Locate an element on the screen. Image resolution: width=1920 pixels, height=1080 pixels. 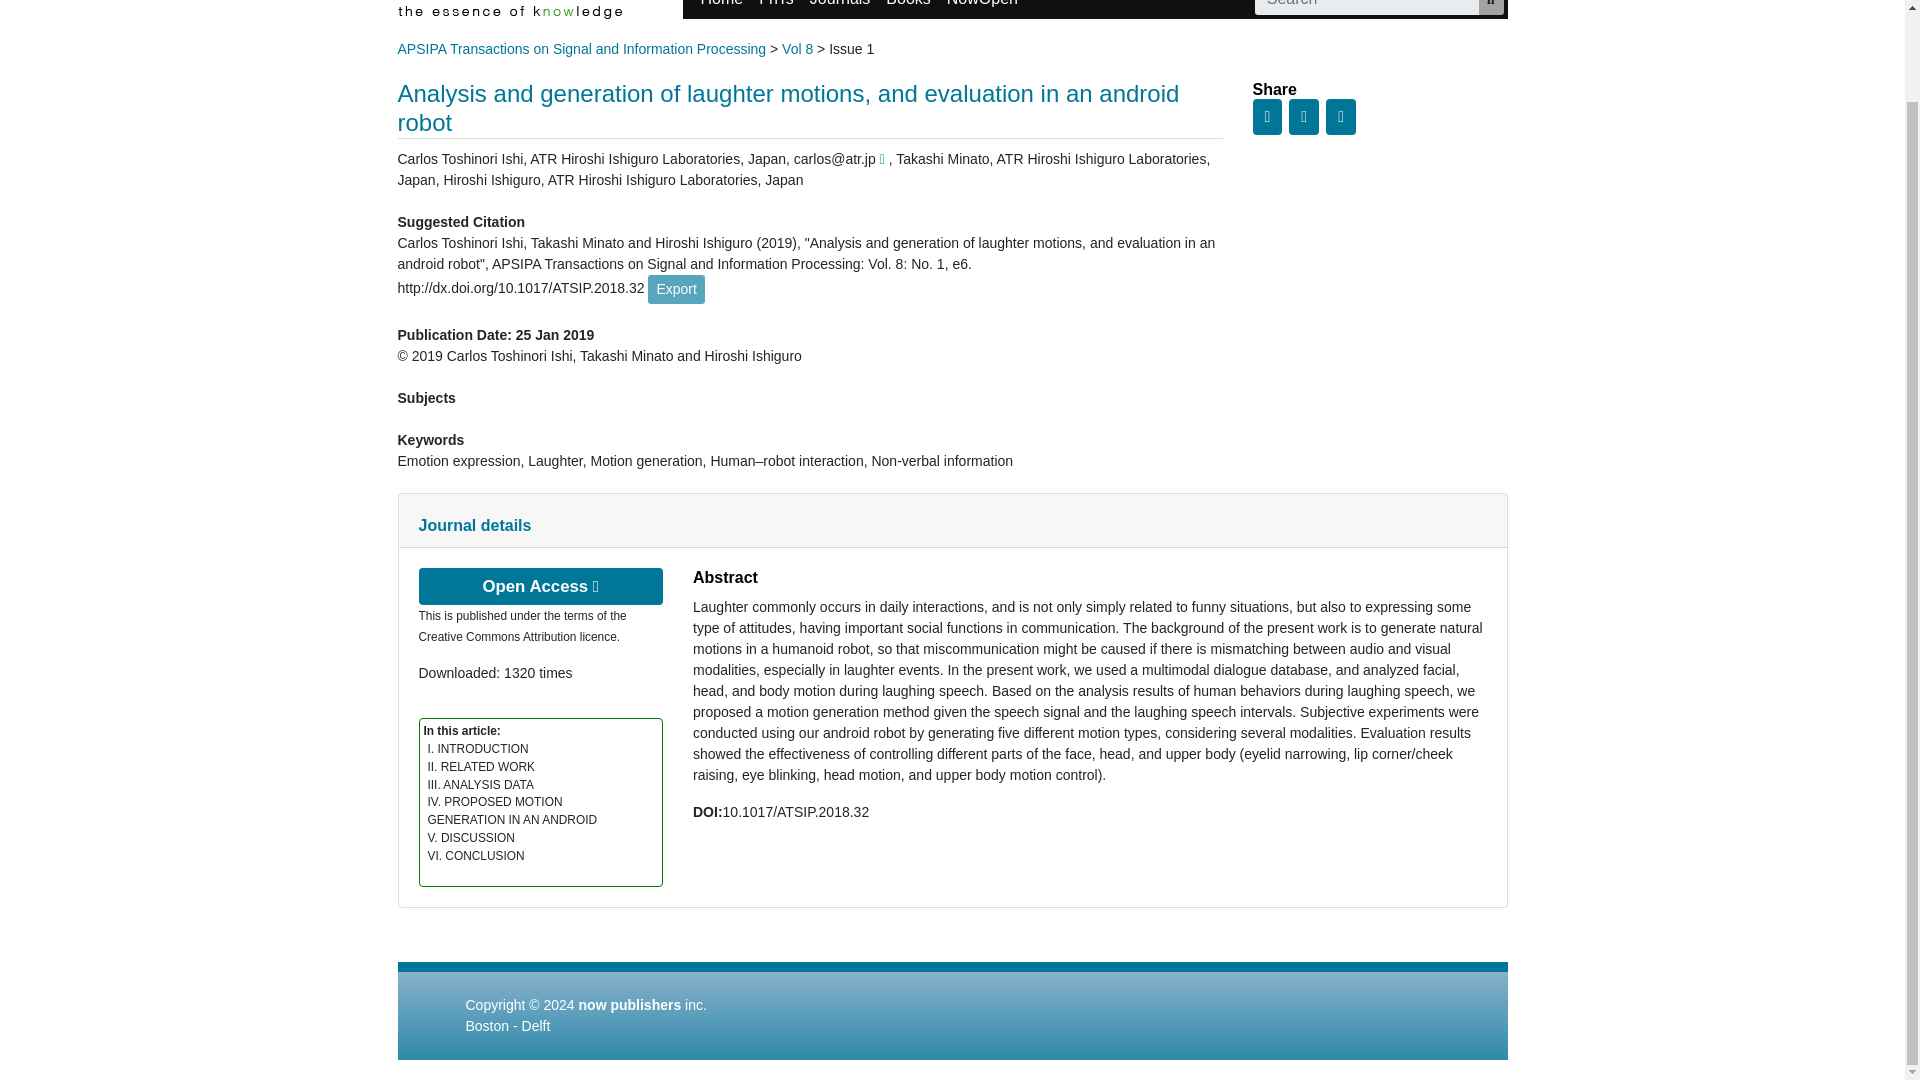
NowOpen is located at coordinates (982, 10).